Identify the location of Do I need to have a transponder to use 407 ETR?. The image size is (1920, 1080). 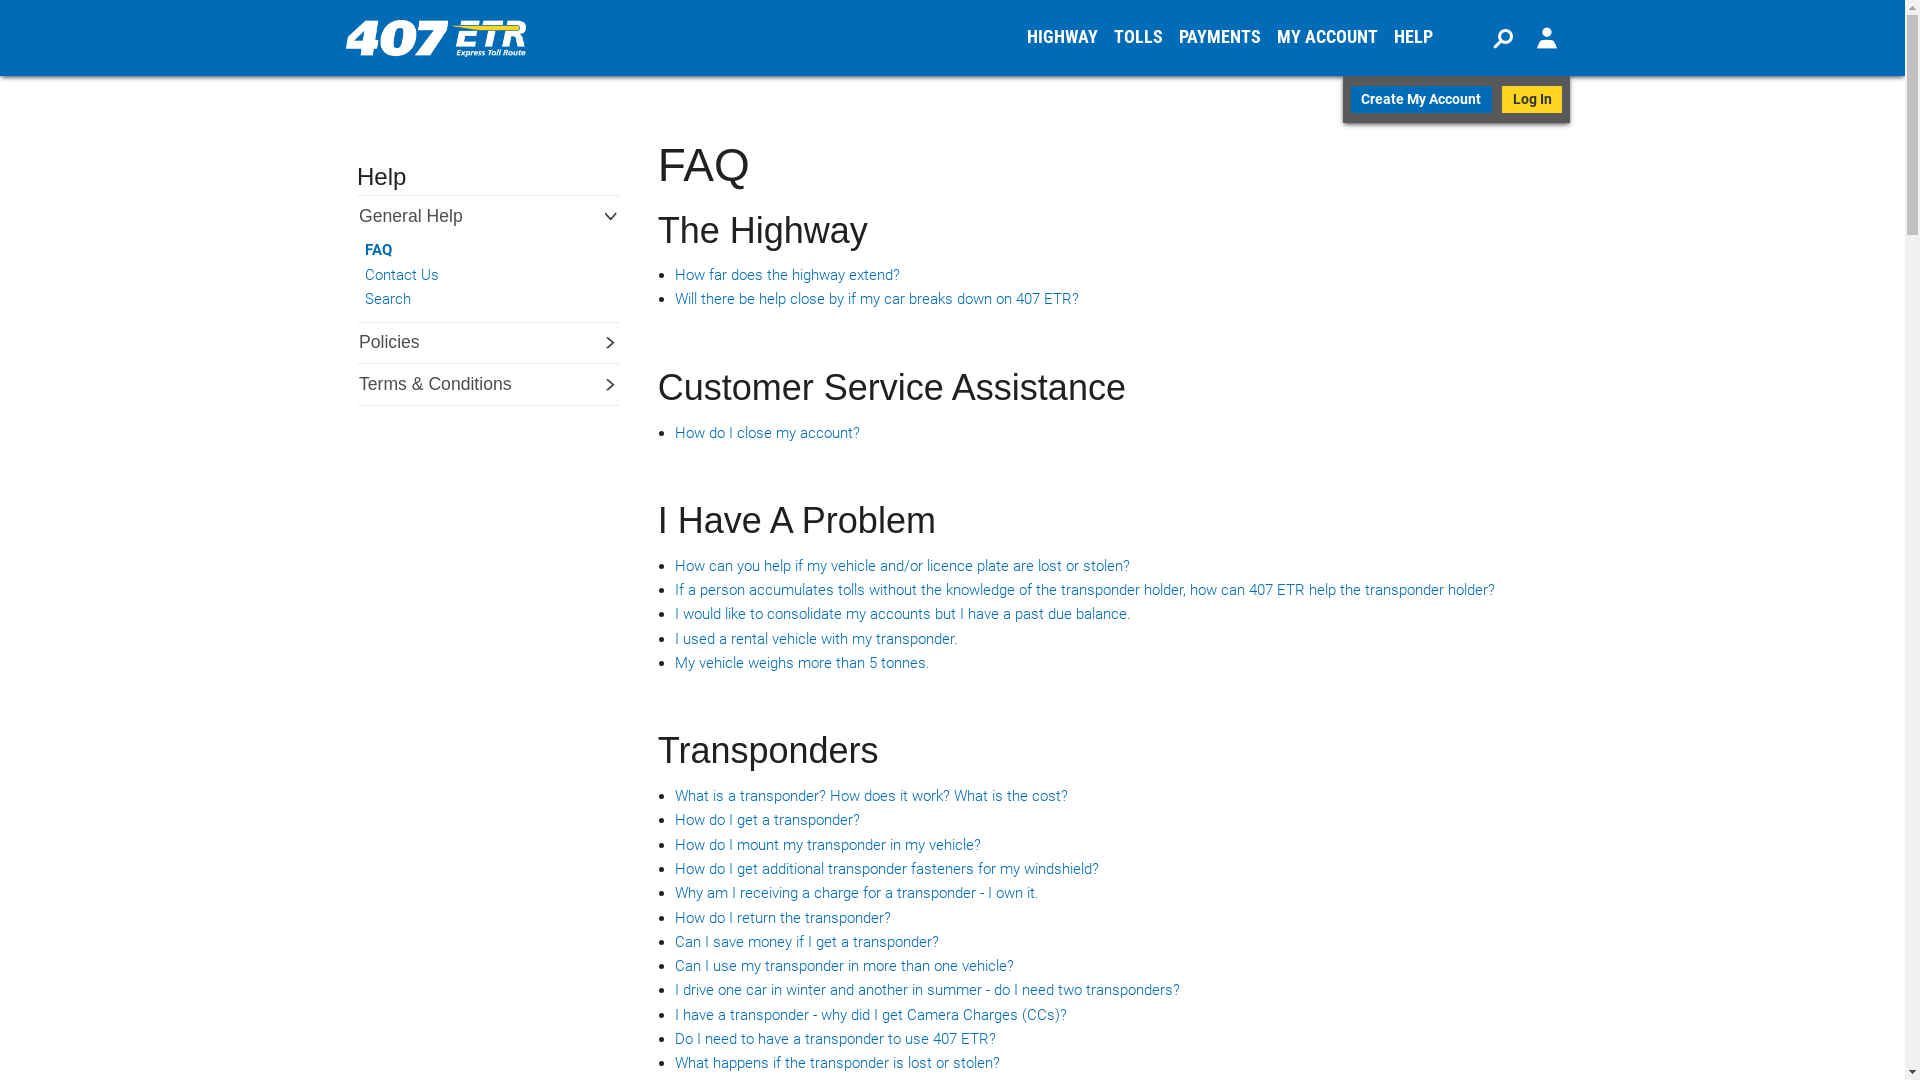
(836, 1039).